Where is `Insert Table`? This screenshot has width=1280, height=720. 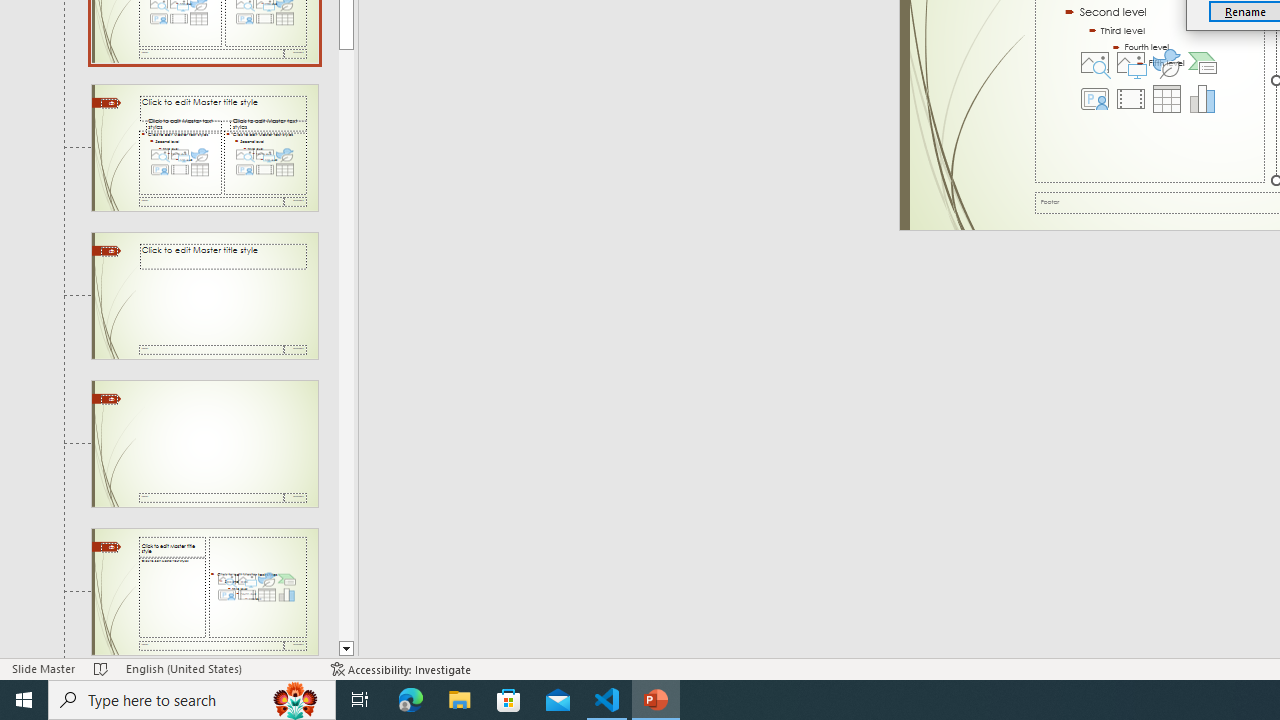
Insert Table is located at coordinates (1166, 98).